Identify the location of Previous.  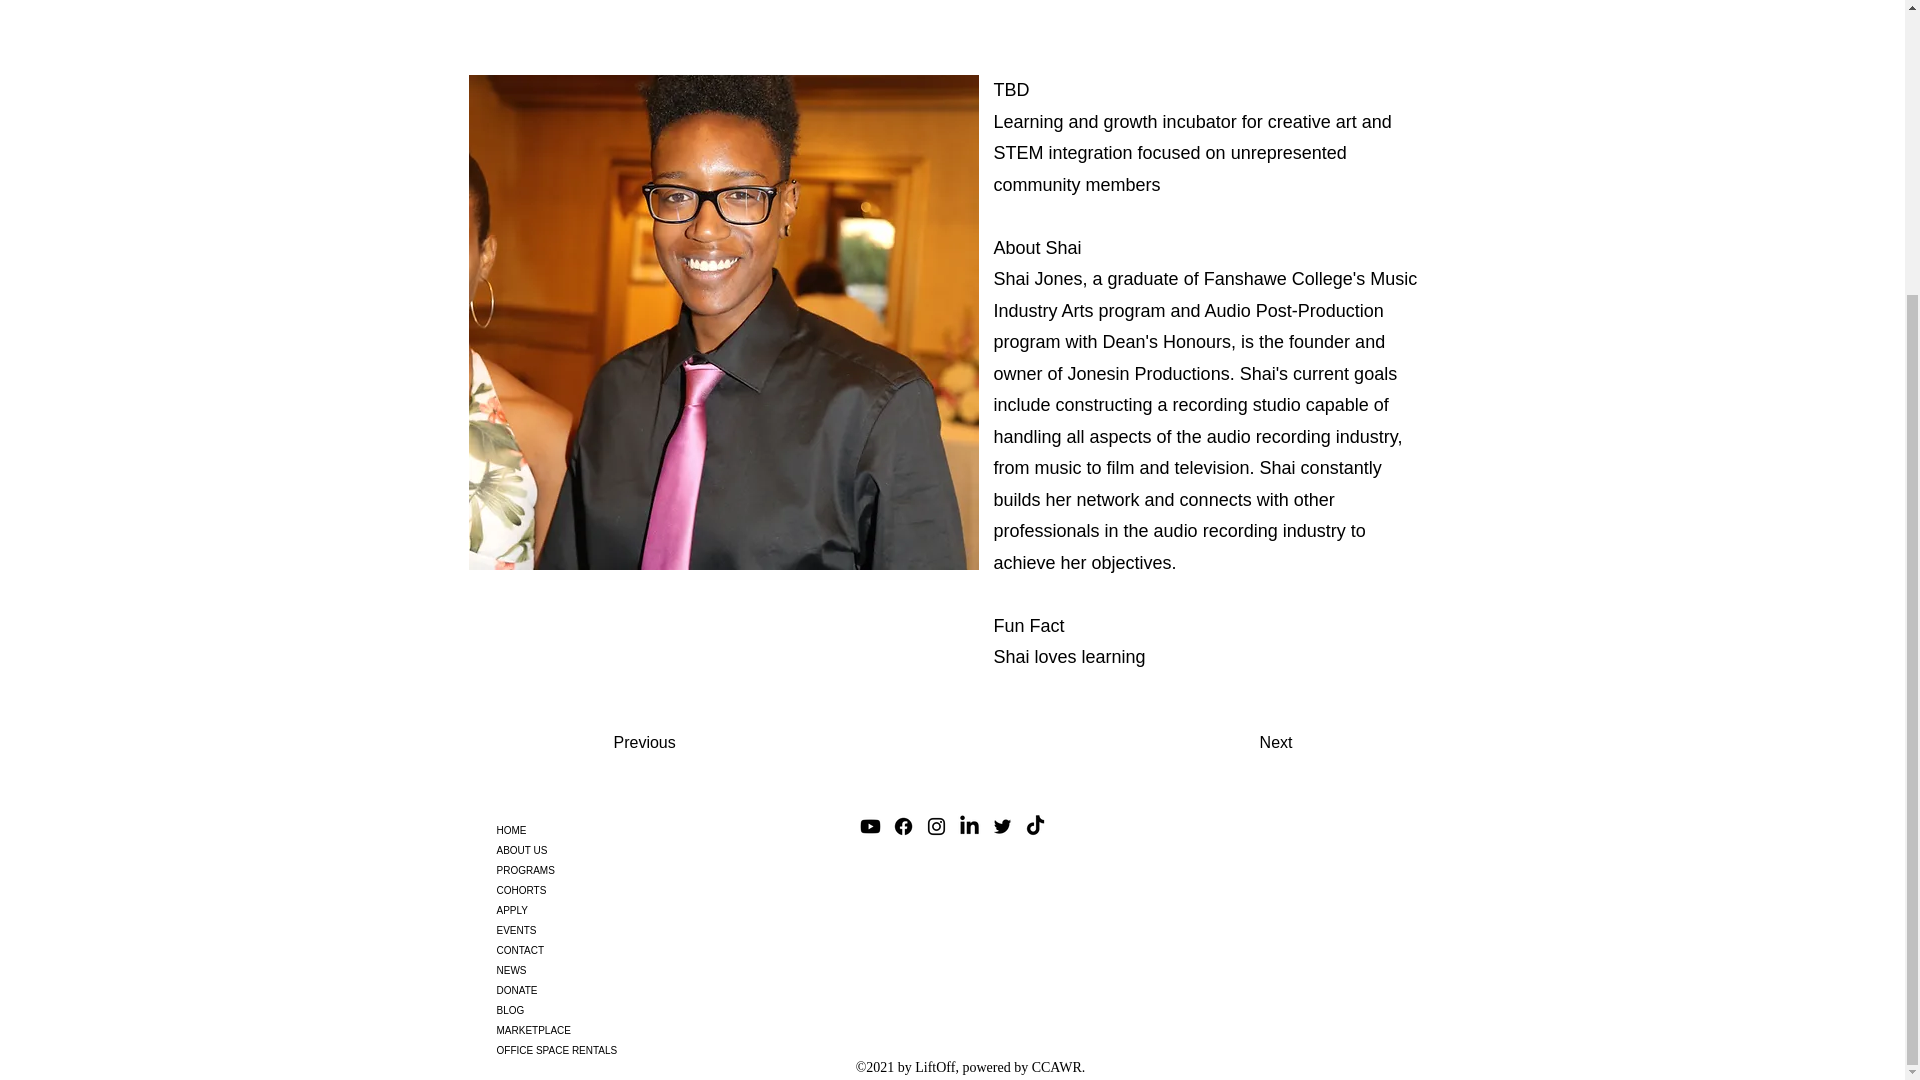
(680, 742).